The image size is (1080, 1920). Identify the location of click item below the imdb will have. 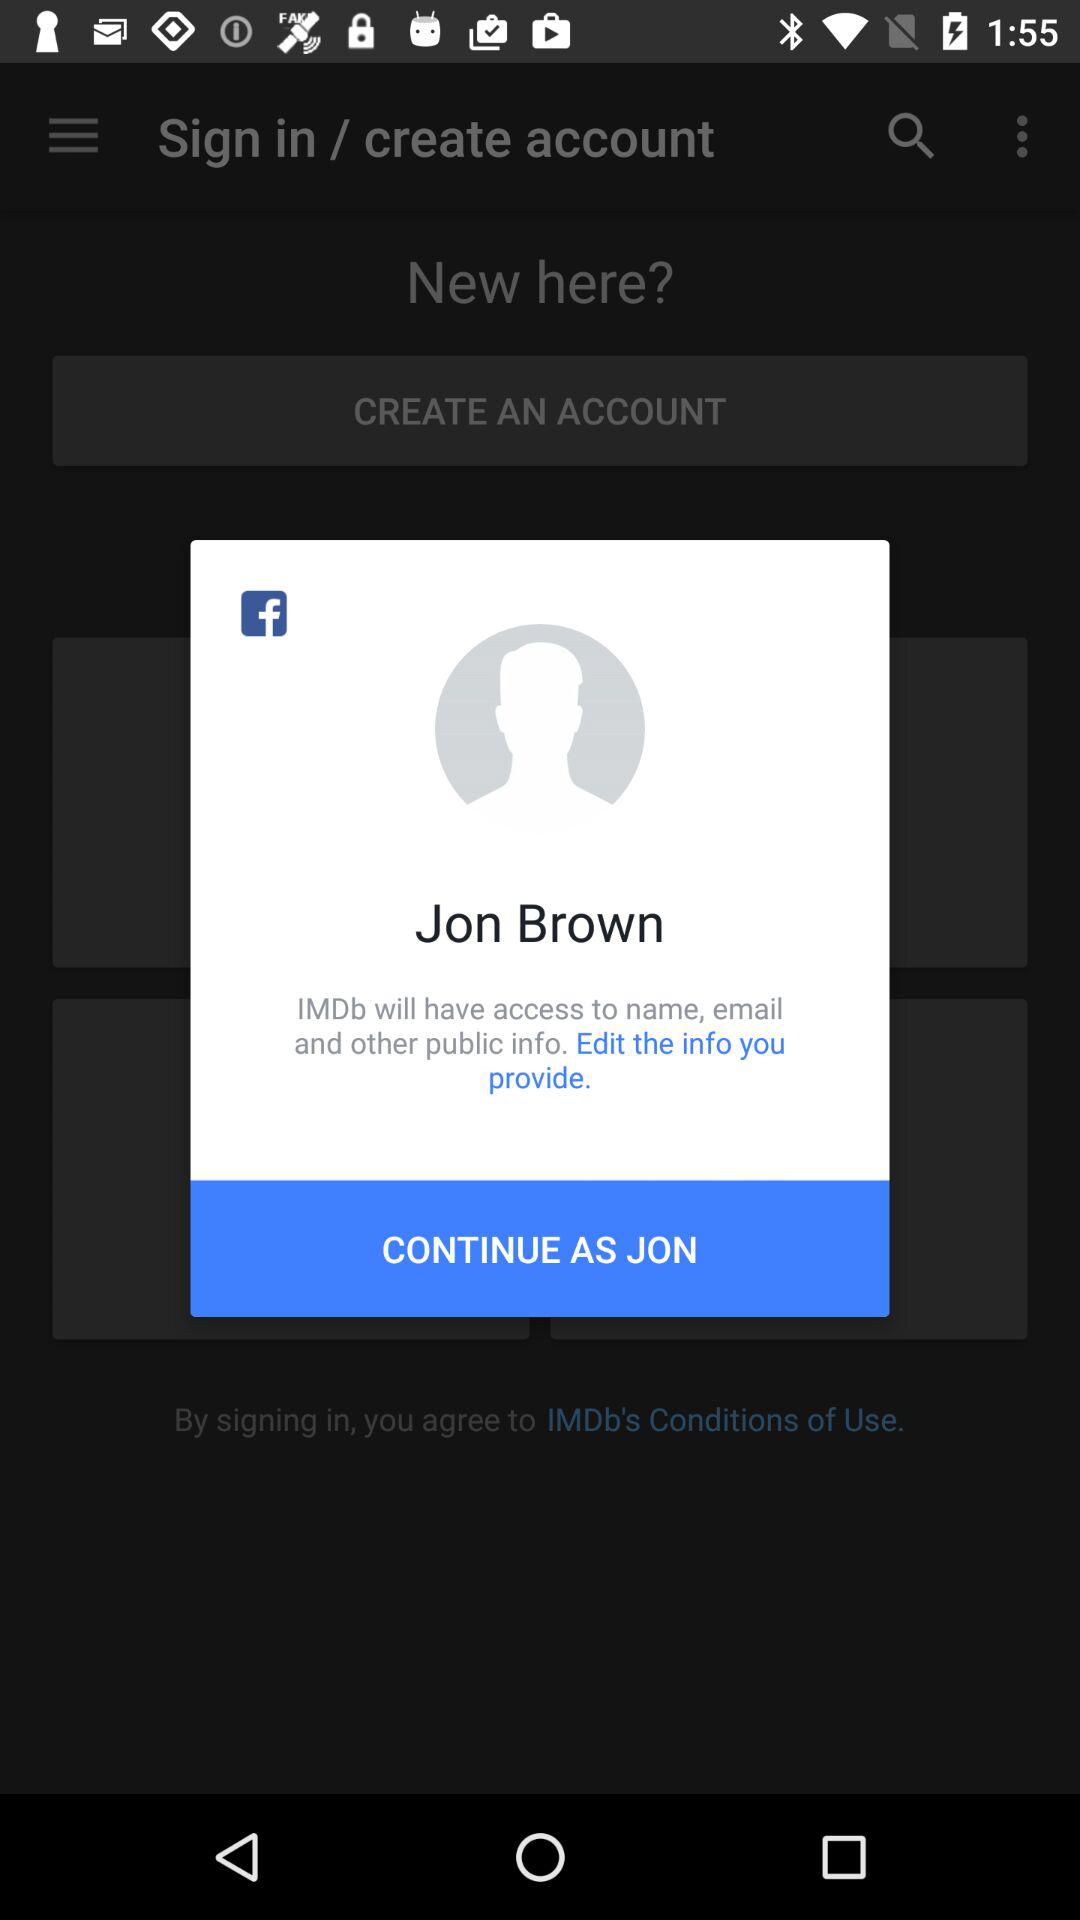
(540, 1248).